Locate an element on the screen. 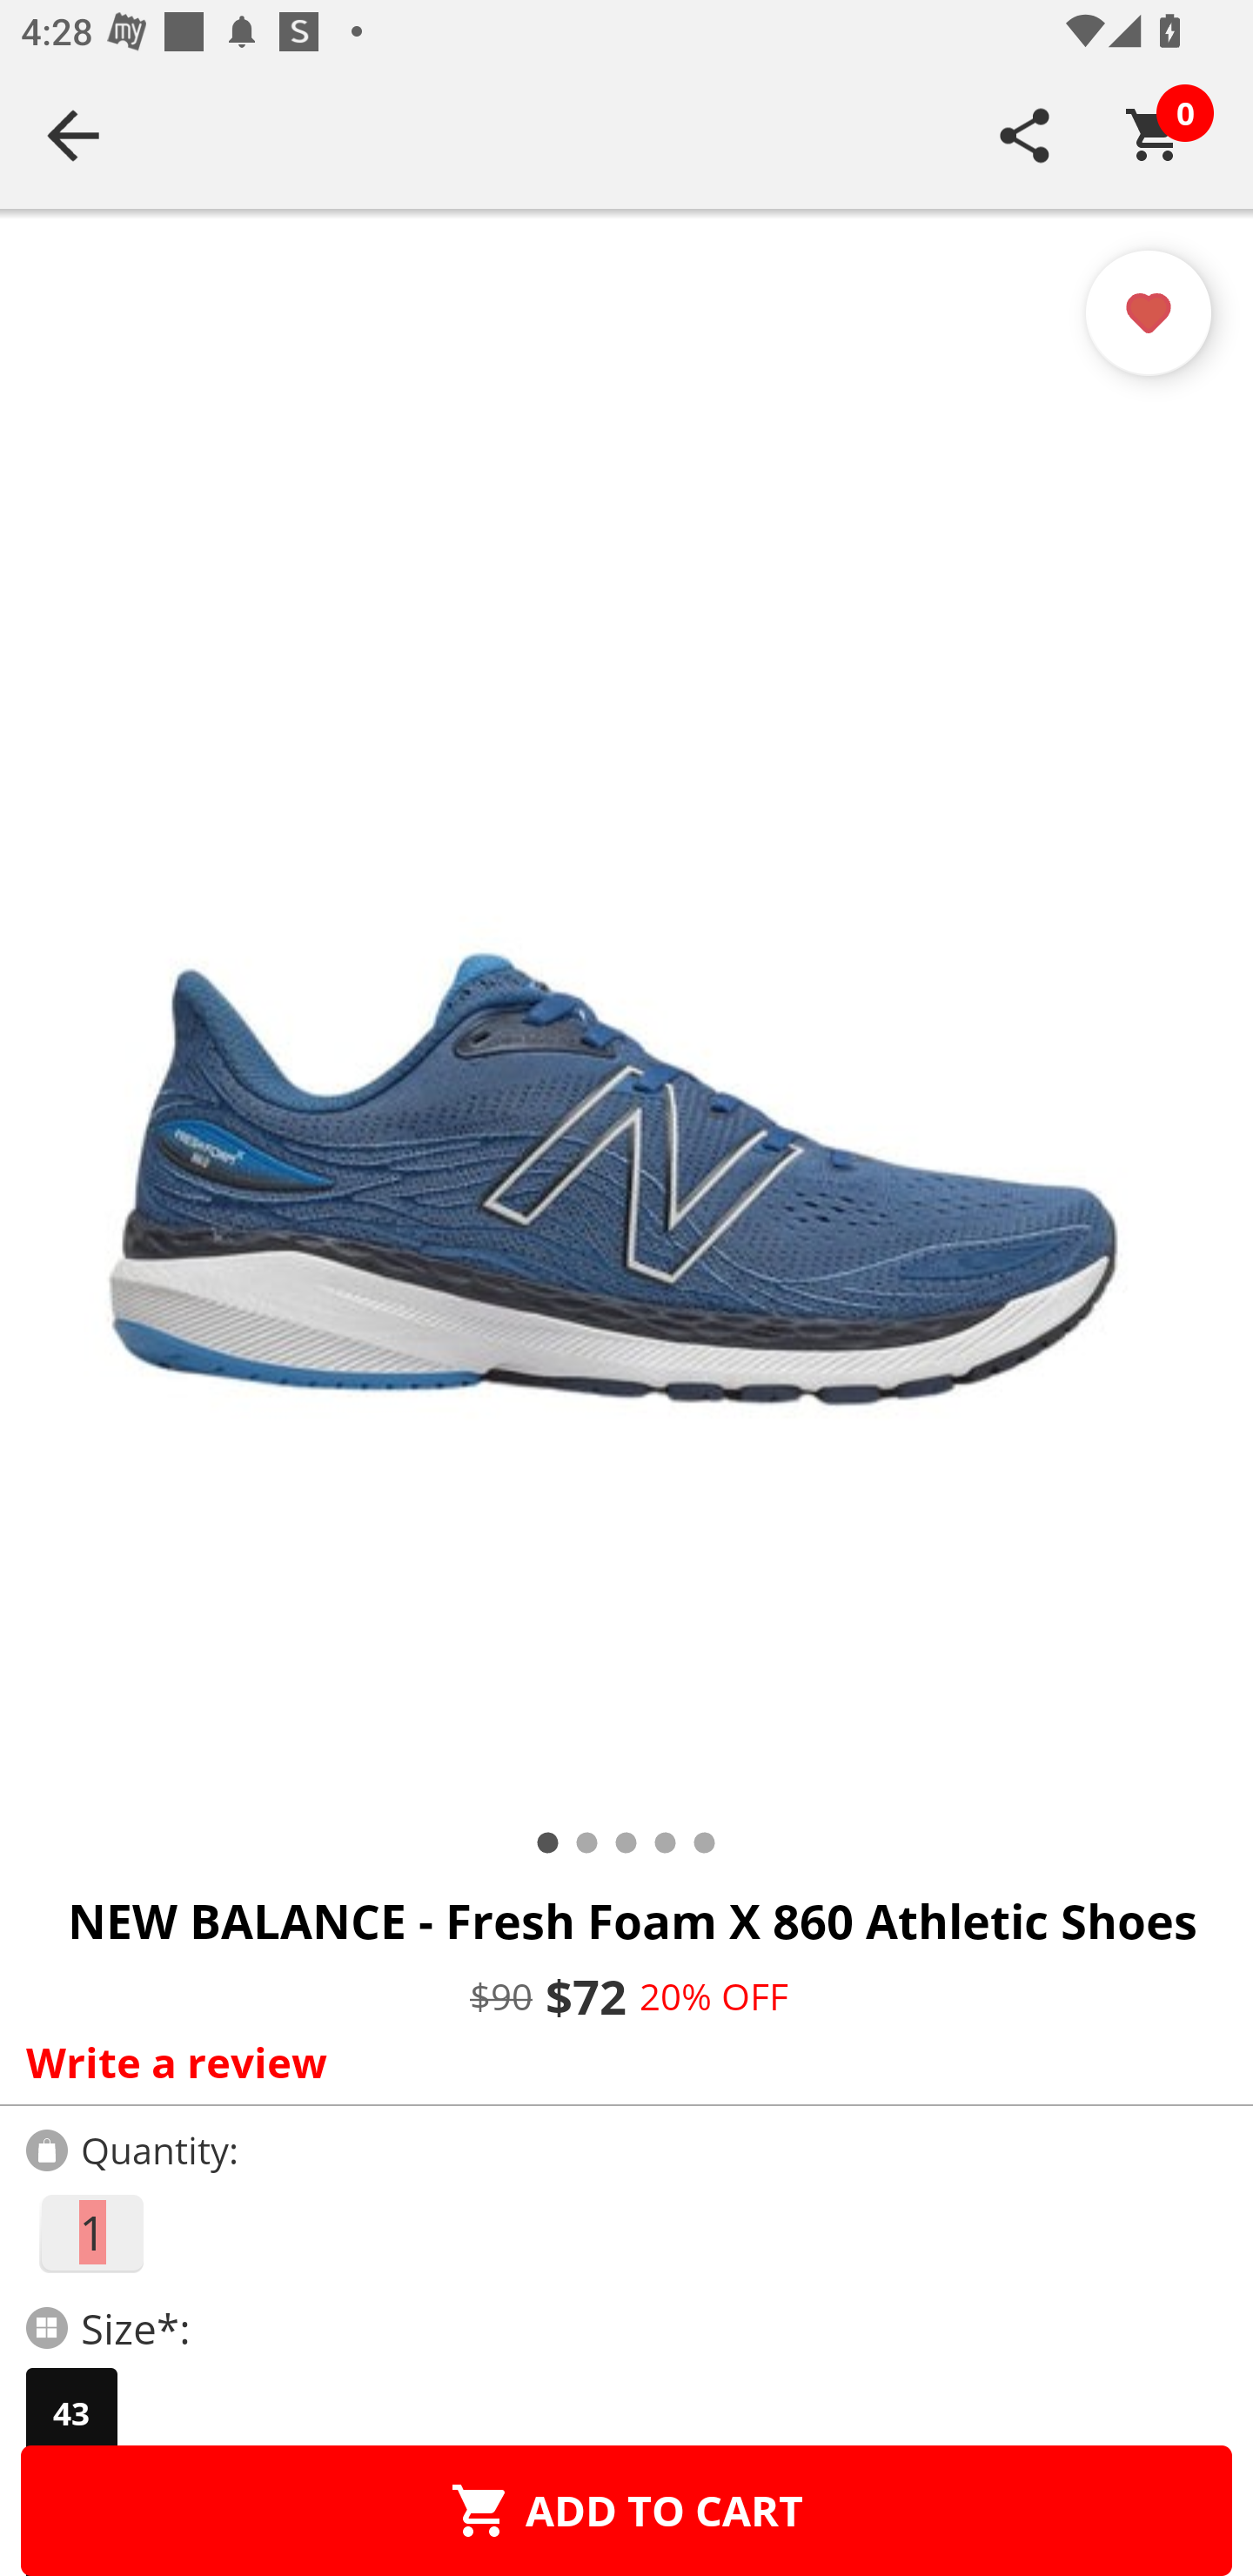 The width and height of the screenshot is (1253, 2576). ADD TO CART is located at coordinates (626, 2510).